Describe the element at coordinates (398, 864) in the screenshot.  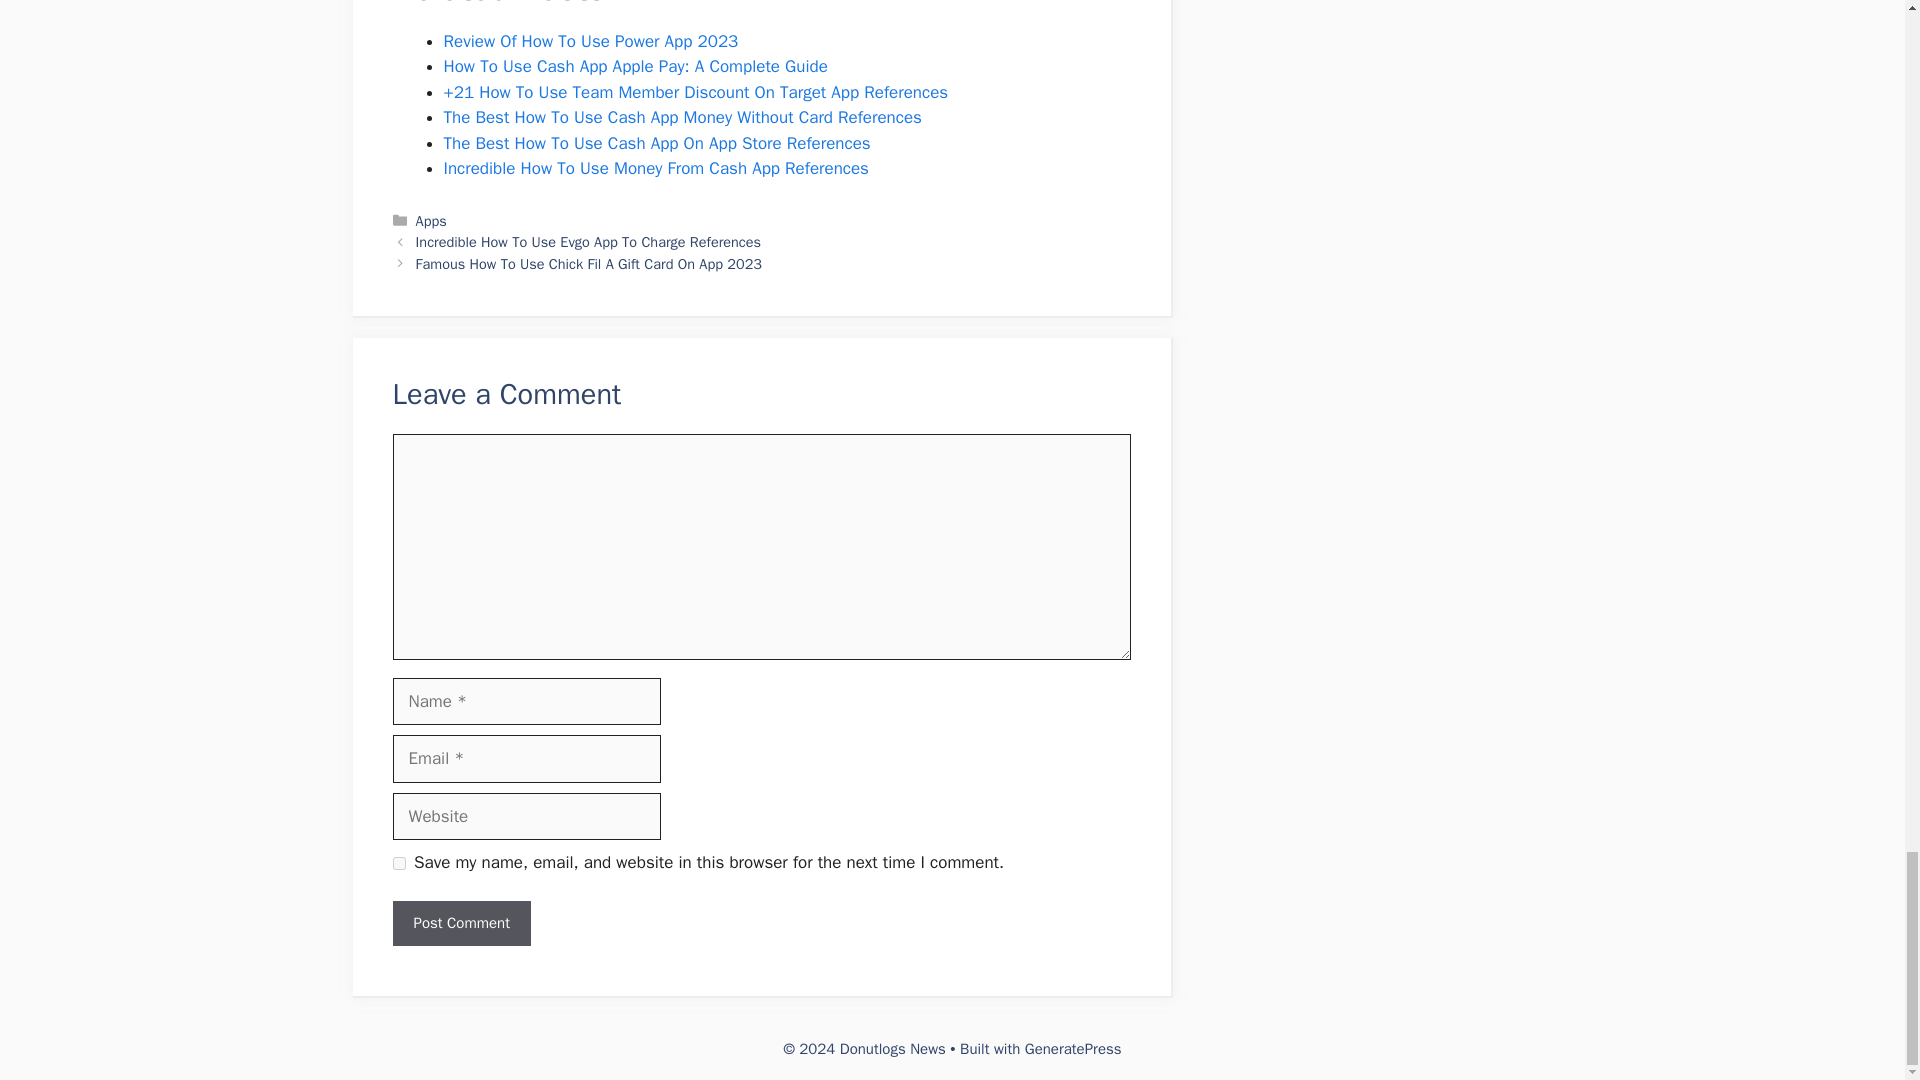
I see `yes` at that location.